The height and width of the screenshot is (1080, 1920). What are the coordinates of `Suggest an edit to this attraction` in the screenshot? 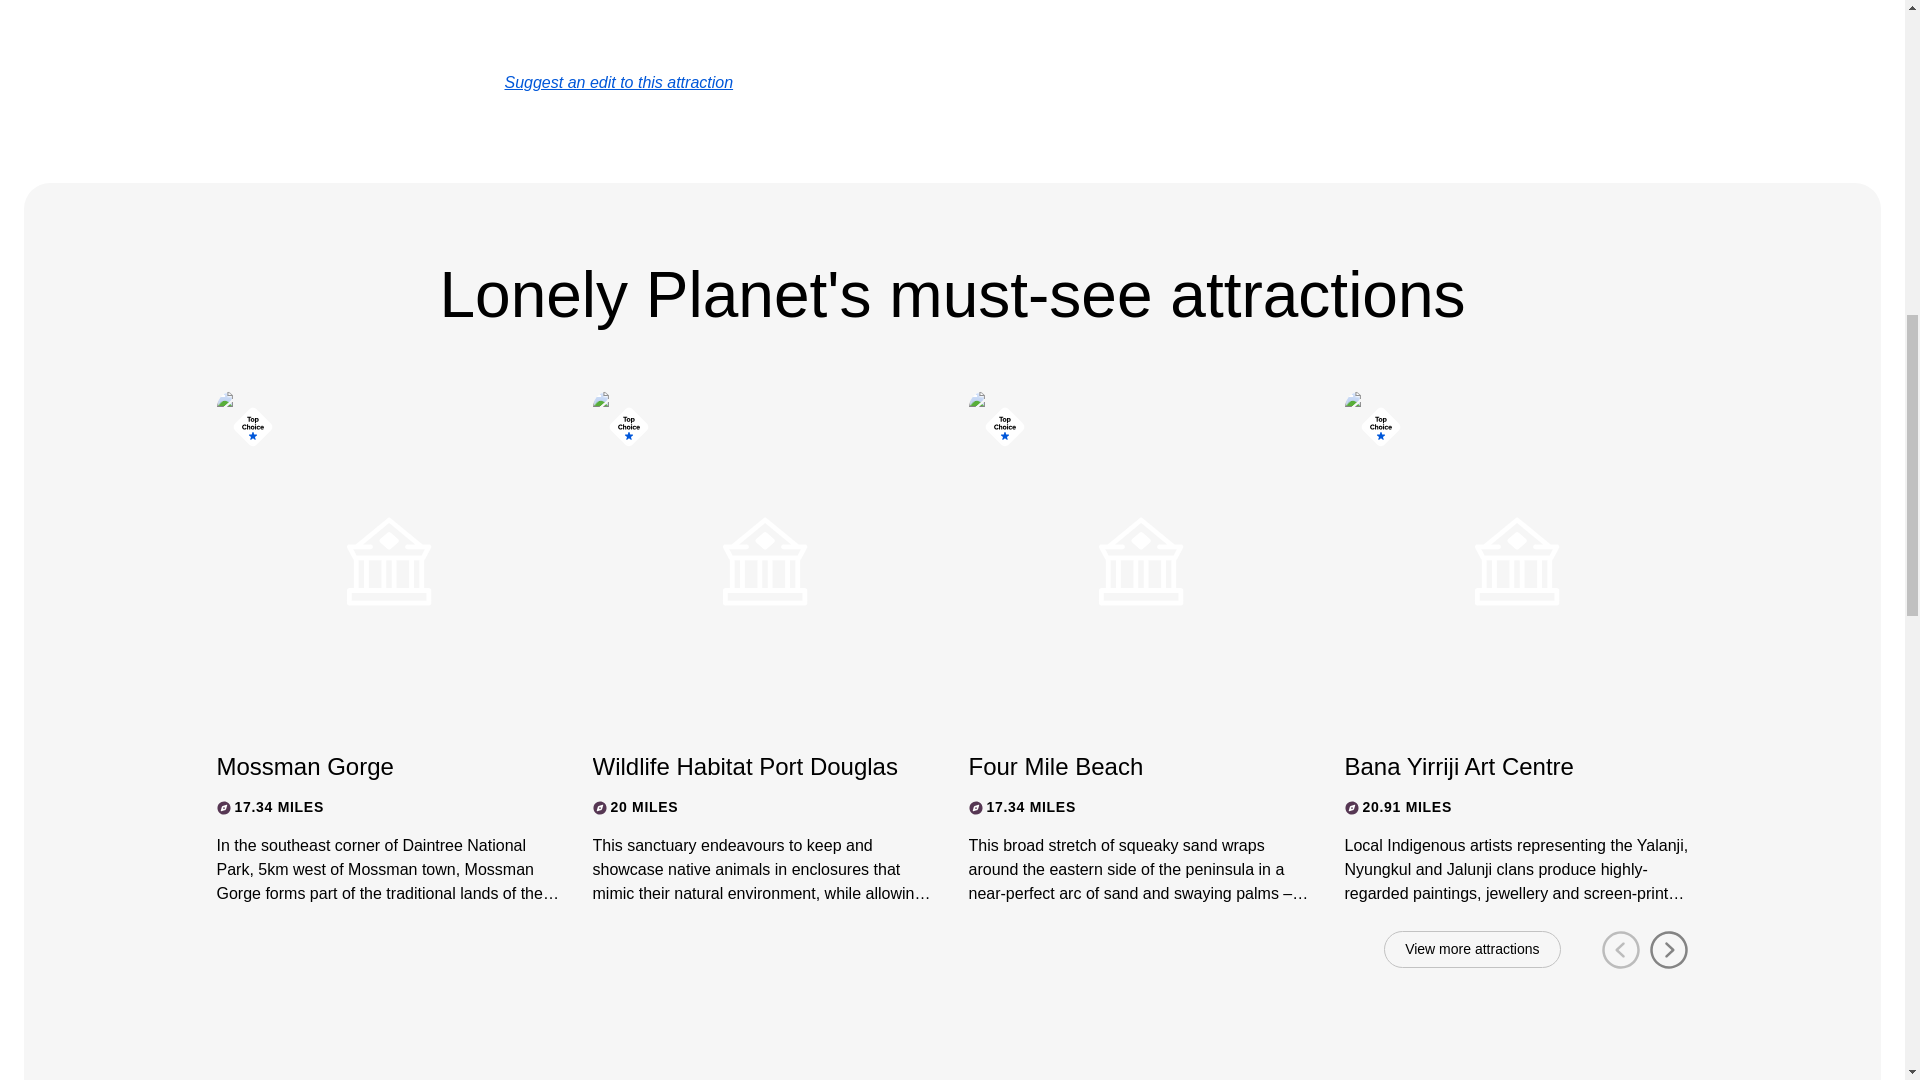 It's located at (618, 82).